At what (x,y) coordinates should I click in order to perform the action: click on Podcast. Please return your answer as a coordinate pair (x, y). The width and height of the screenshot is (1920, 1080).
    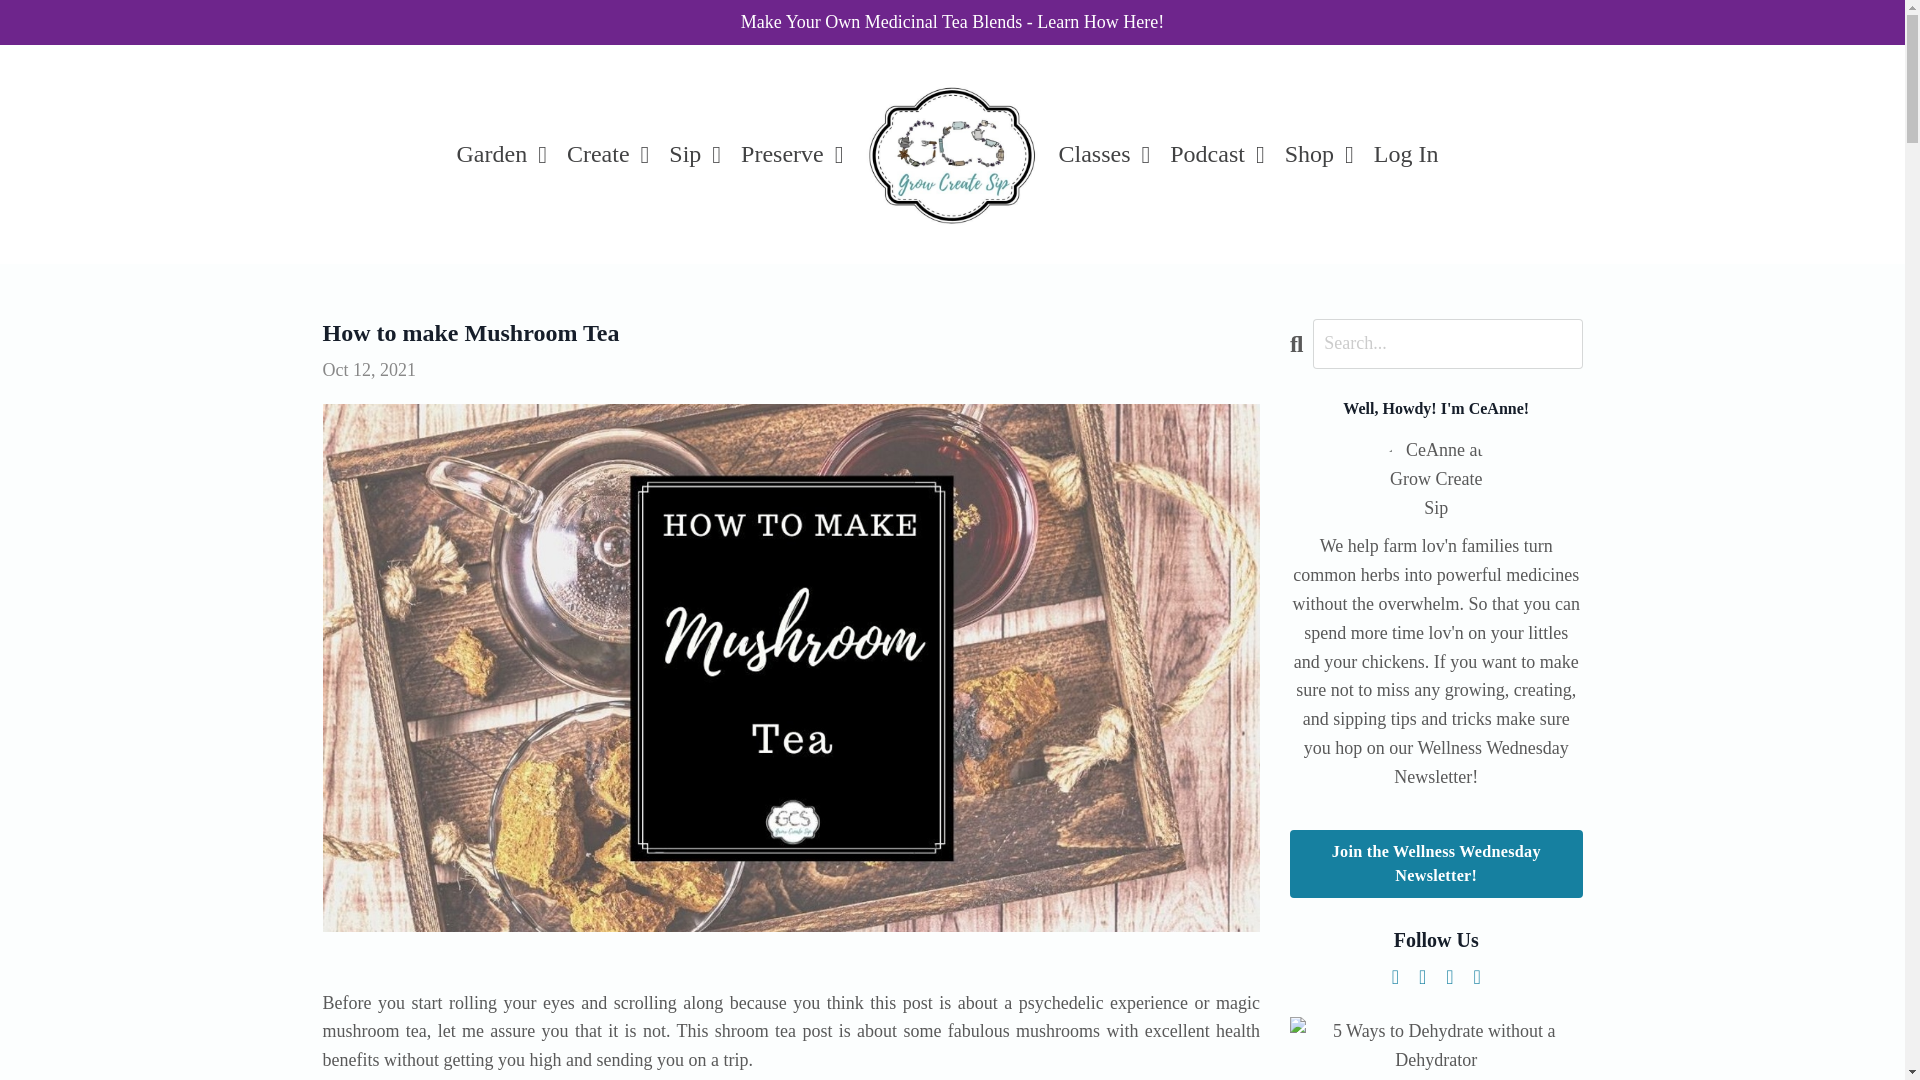
    Looking at the image, I should click on (1216, 154).